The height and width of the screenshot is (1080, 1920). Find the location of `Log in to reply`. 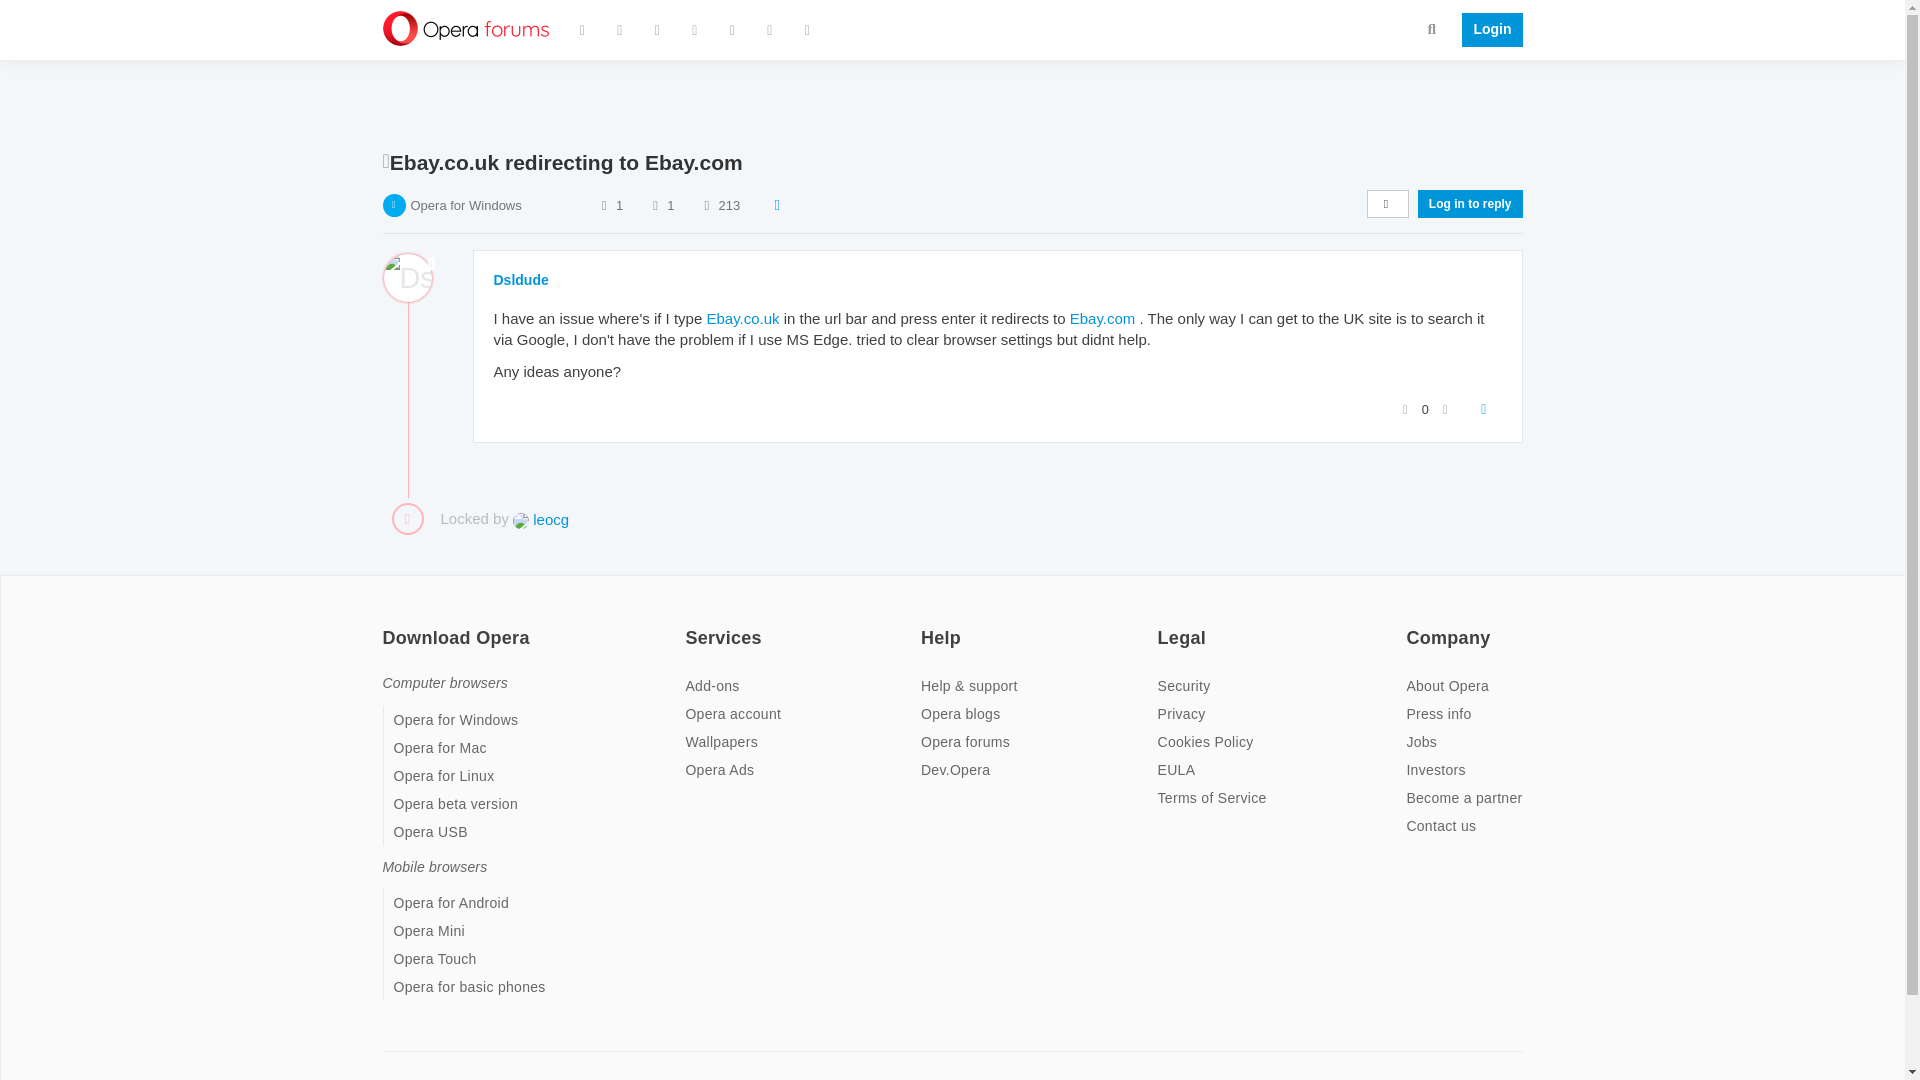

Log in to reply is located at coordinates (1470, 204).